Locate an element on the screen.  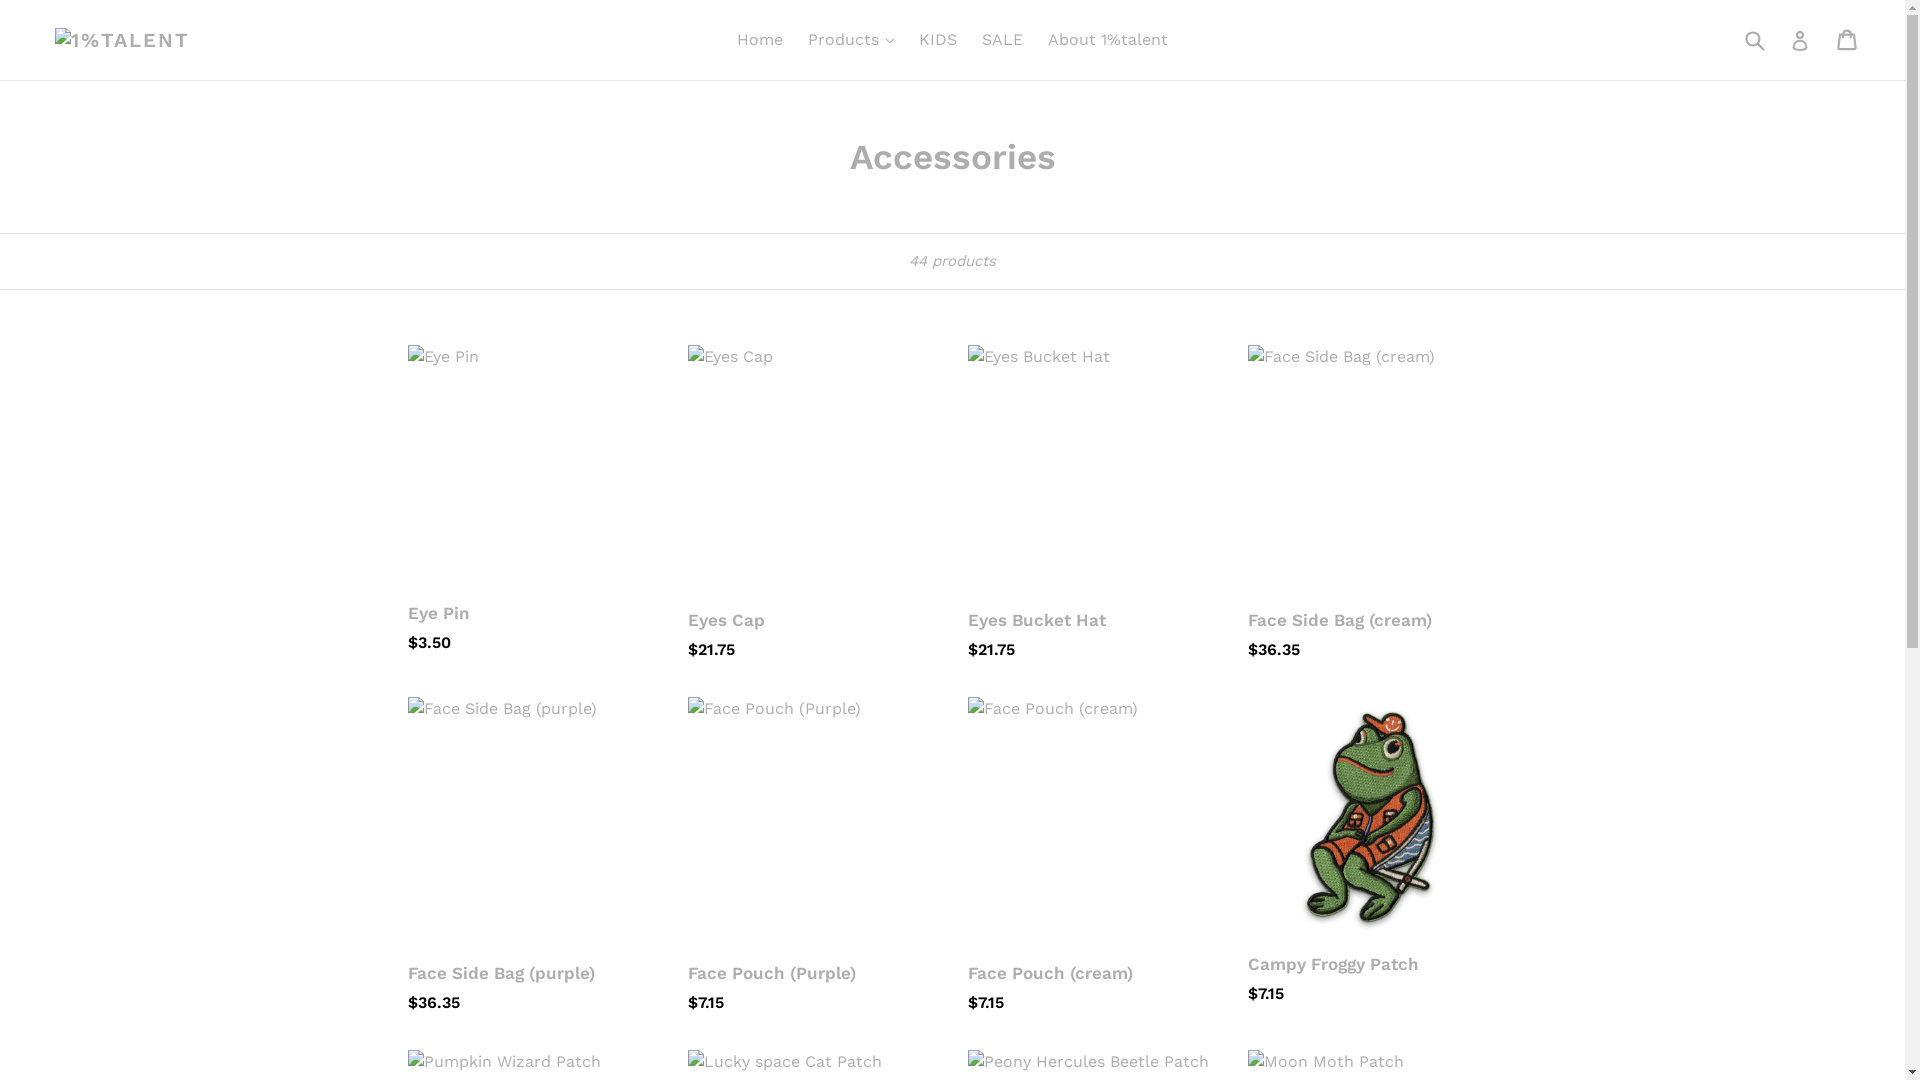
Face Side Bag (cream)
$36.35 is located at coordinates (1373, 504).